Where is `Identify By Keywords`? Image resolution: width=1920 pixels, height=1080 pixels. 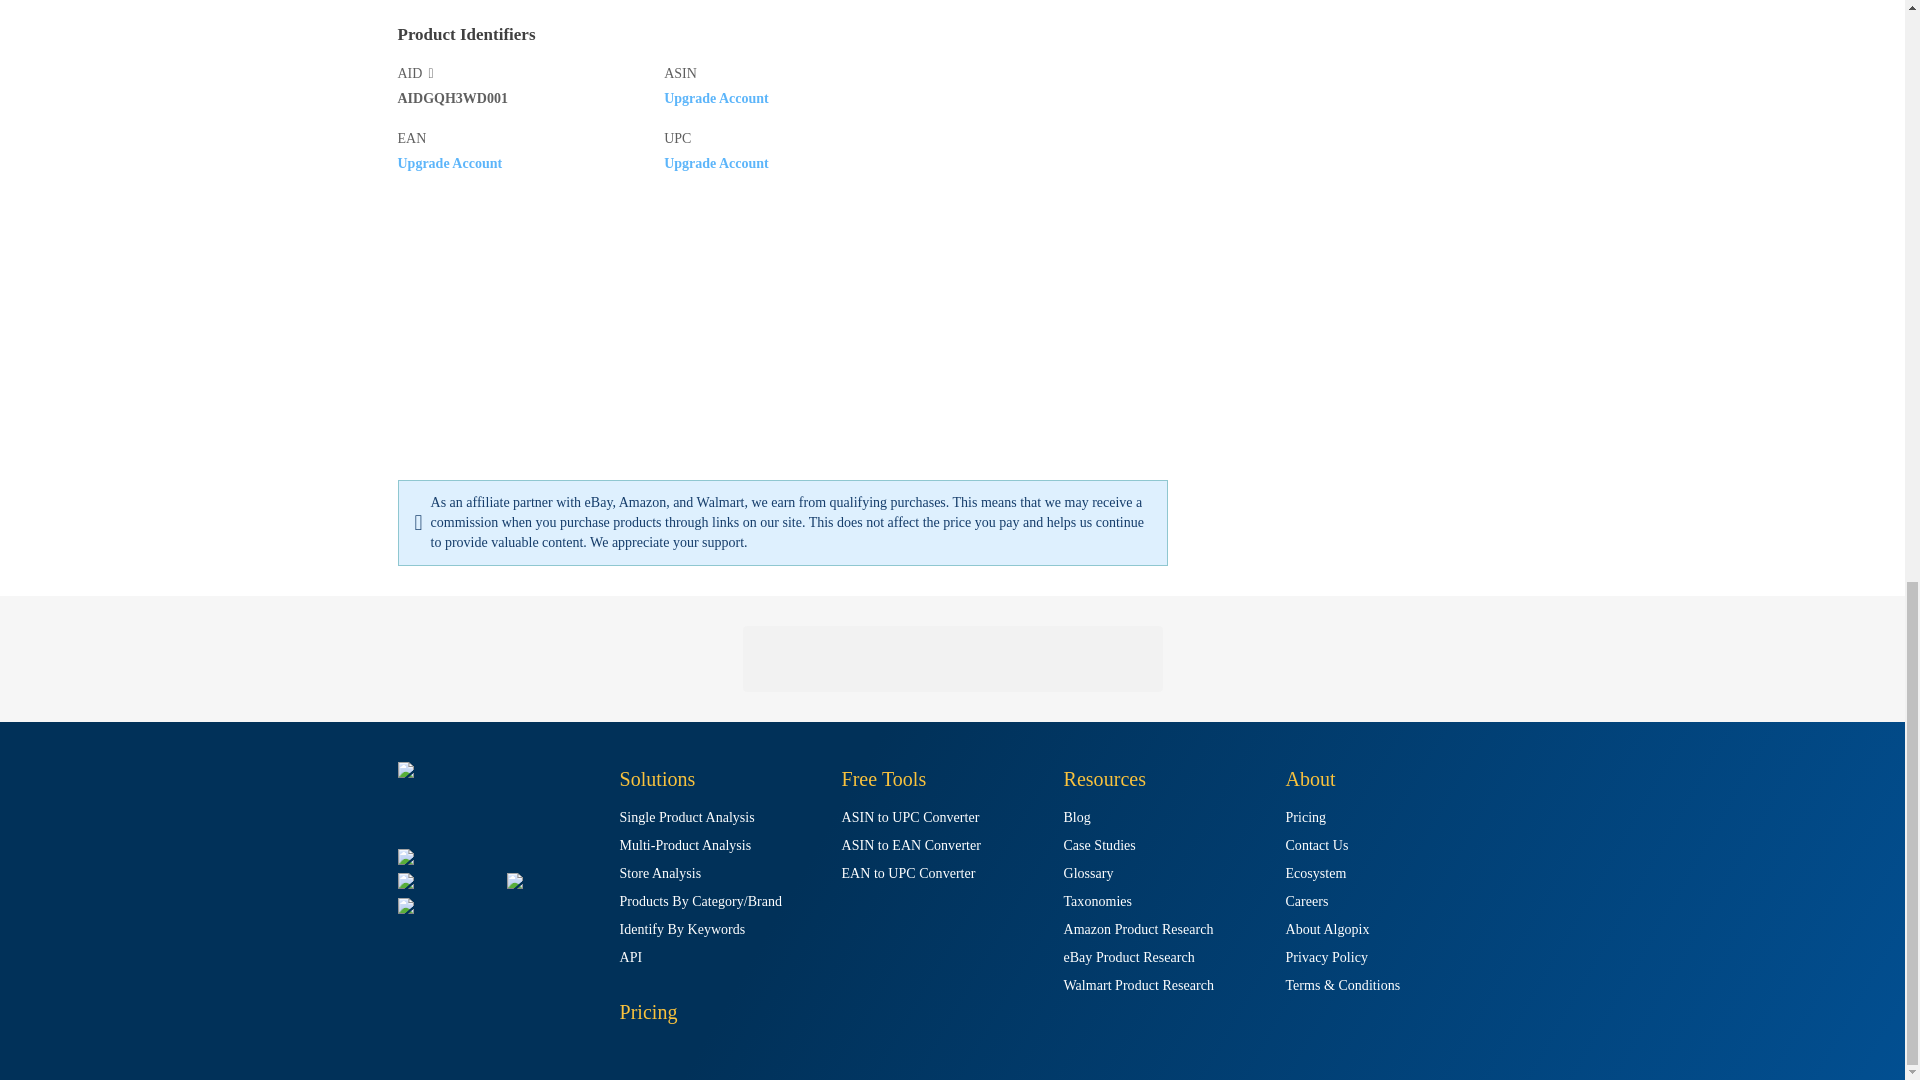
Identify By Keywords is located at coordinates (683, 930).